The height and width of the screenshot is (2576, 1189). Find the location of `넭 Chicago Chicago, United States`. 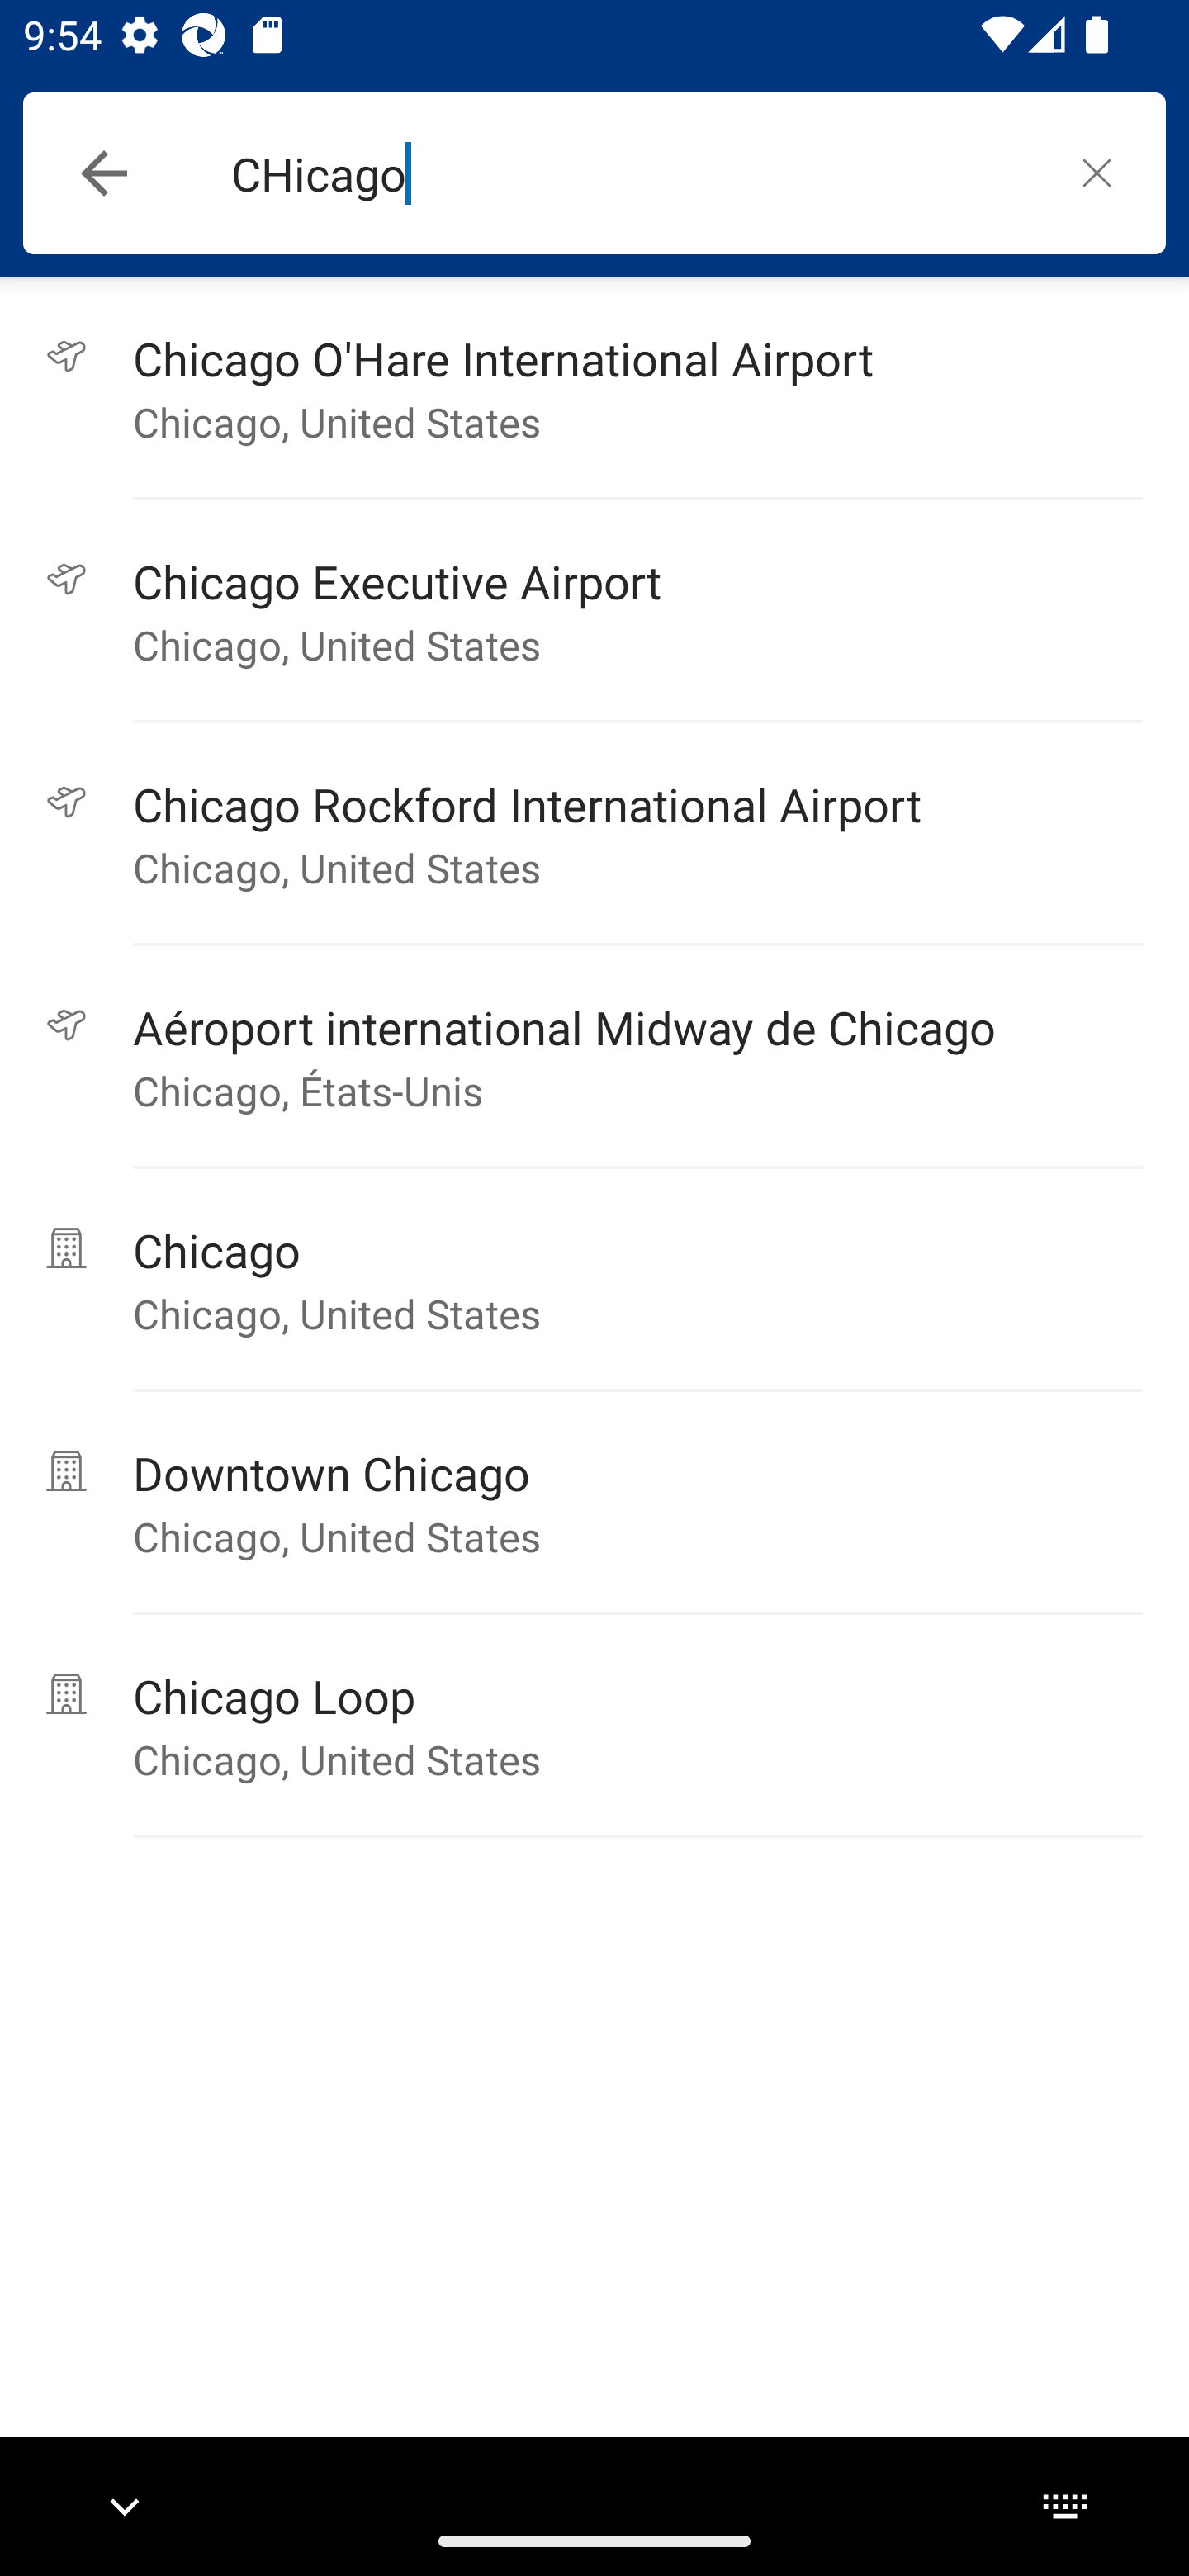

넭 Chicago Chicago, United States is located at coordinates (594, 1280).